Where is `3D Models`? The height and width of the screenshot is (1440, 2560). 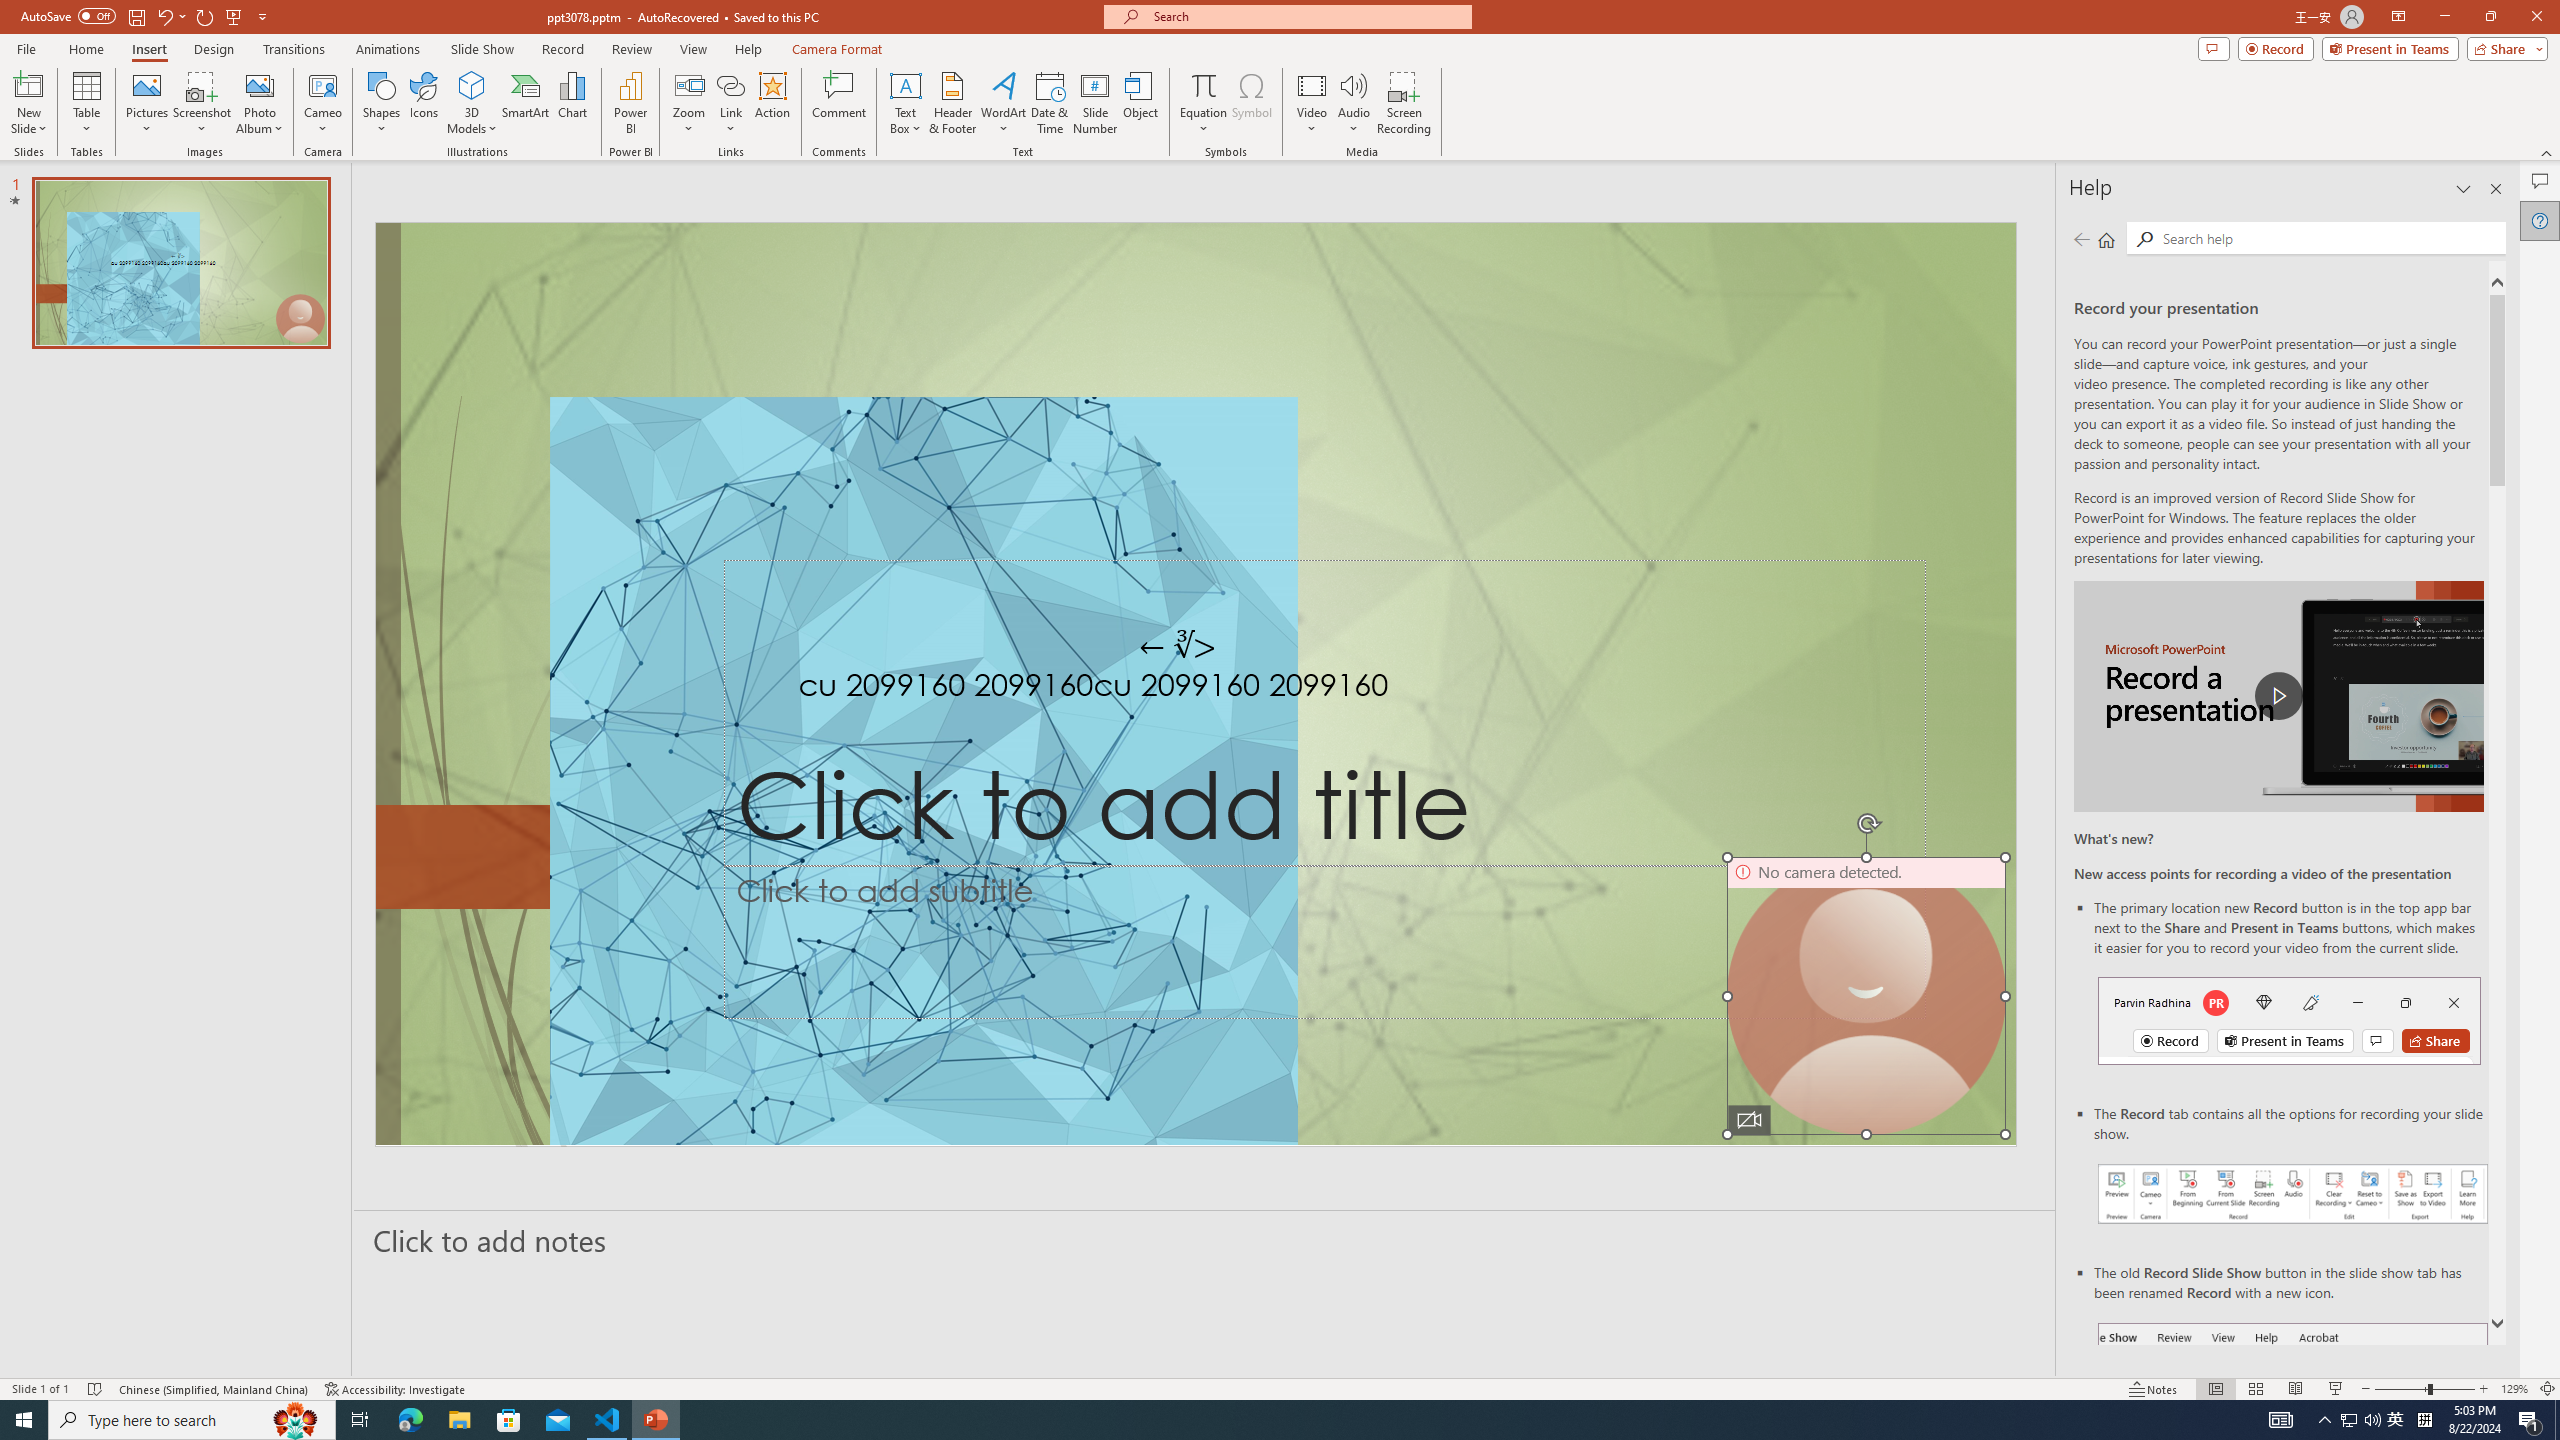
3D Models is located at coordinates (472, 103).